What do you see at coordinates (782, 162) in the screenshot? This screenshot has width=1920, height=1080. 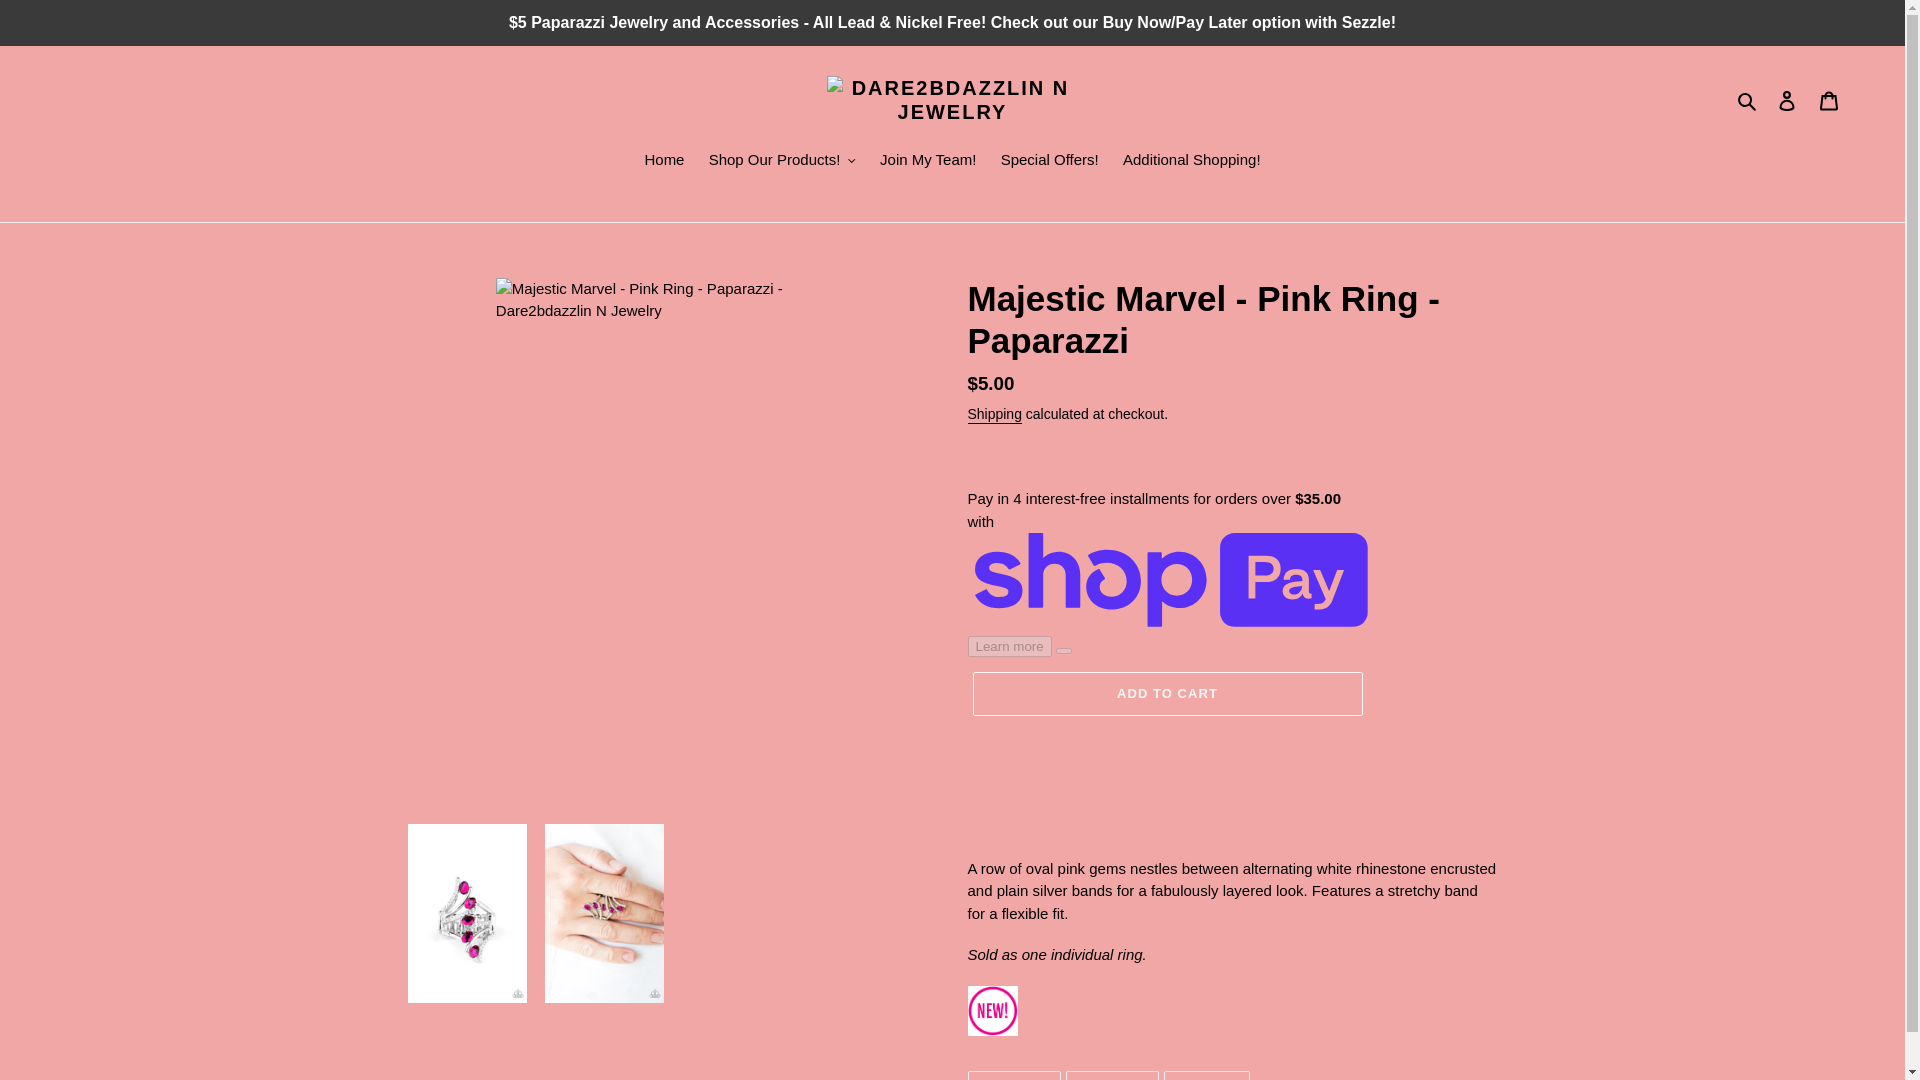 I see `Shop Our Products!` at bounding box center [782, 162].